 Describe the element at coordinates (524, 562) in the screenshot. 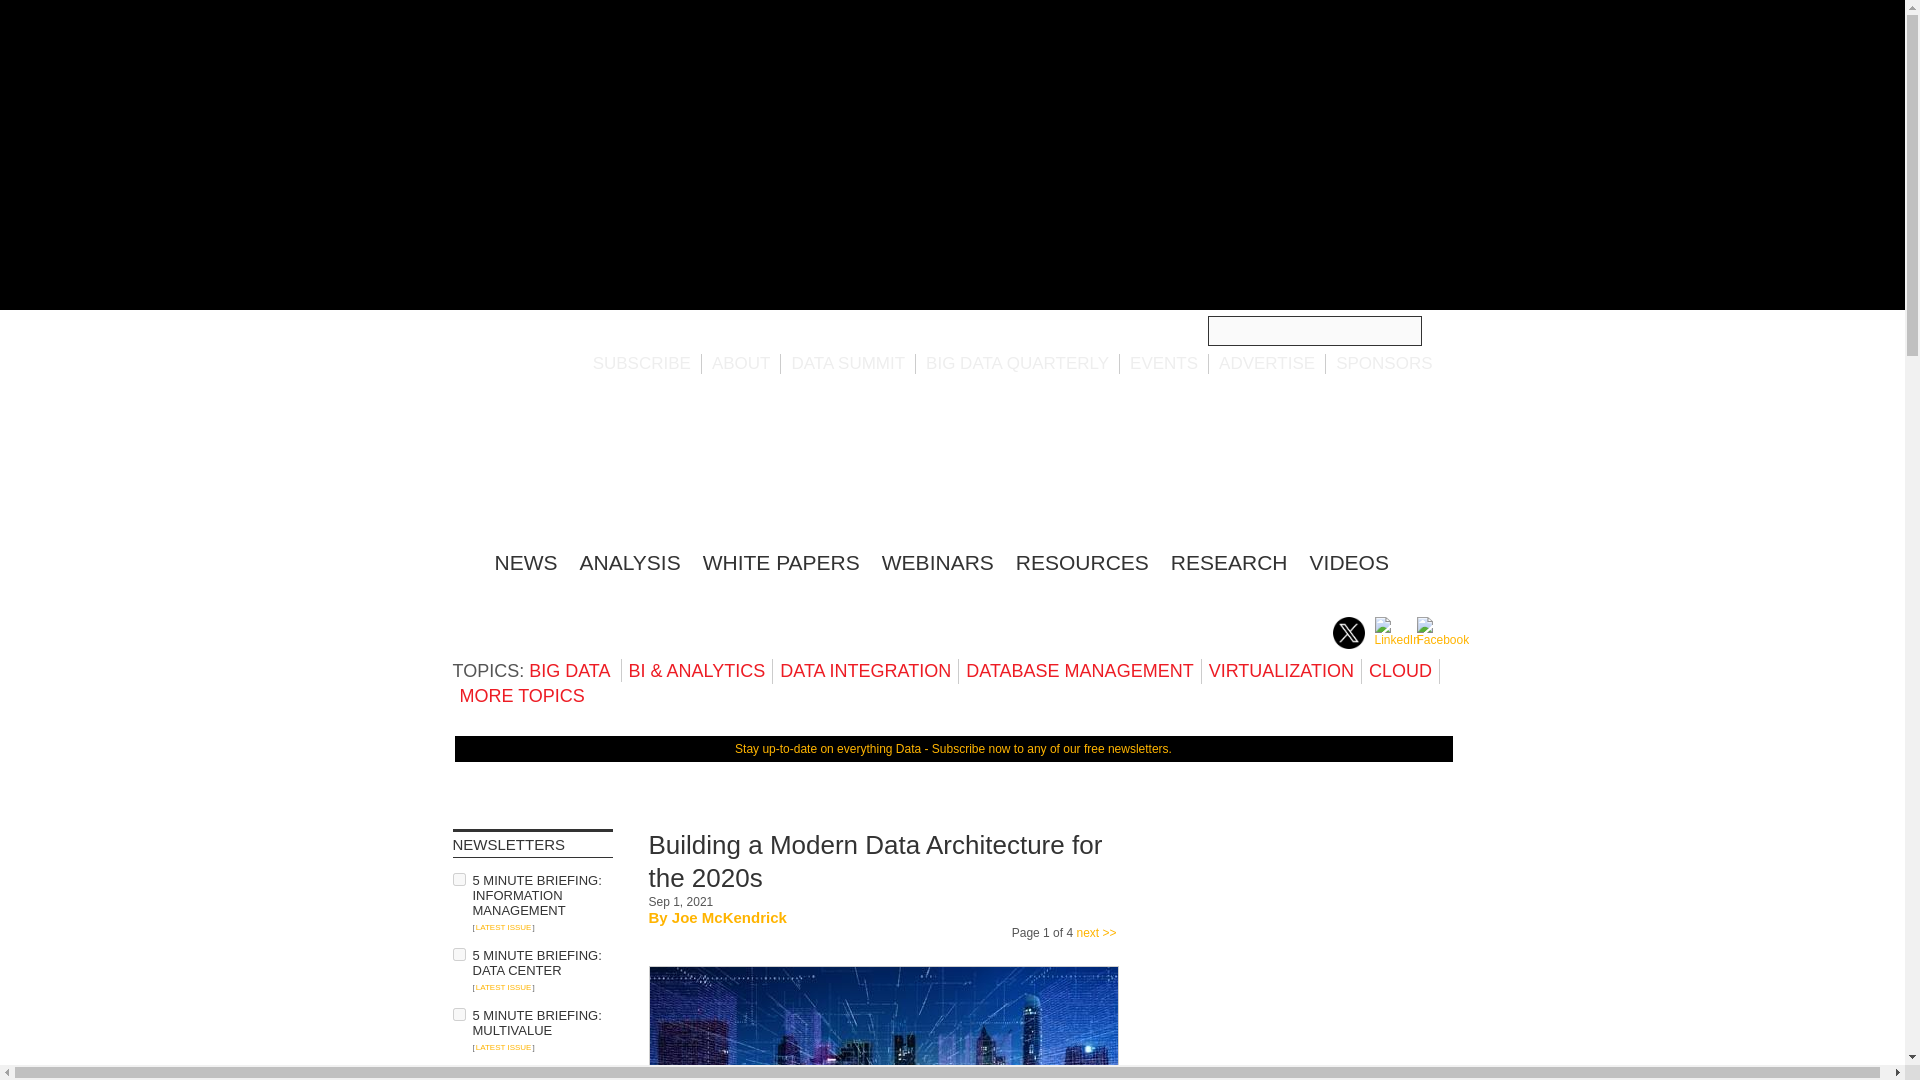

I see `NEWS` at that location.